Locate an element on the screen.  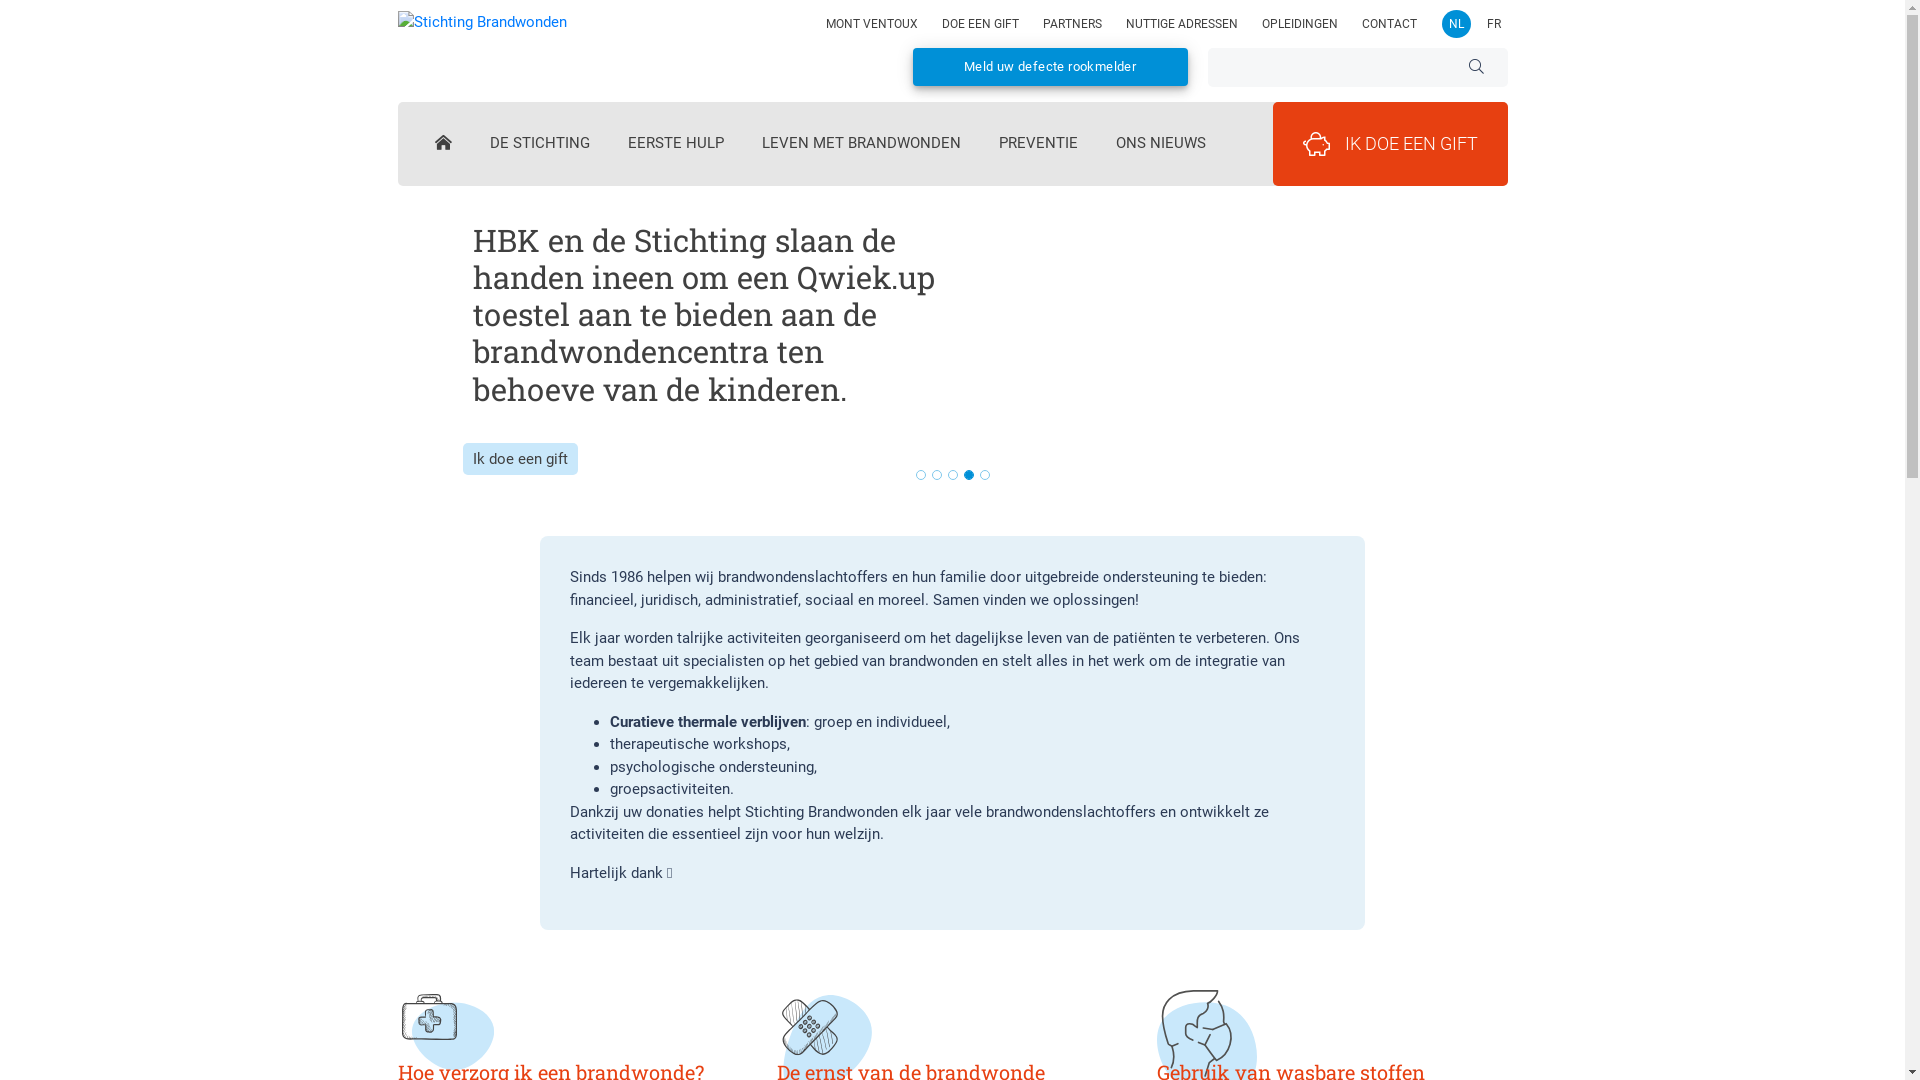
PREVENTIE is located at coordinates (1038, 147).